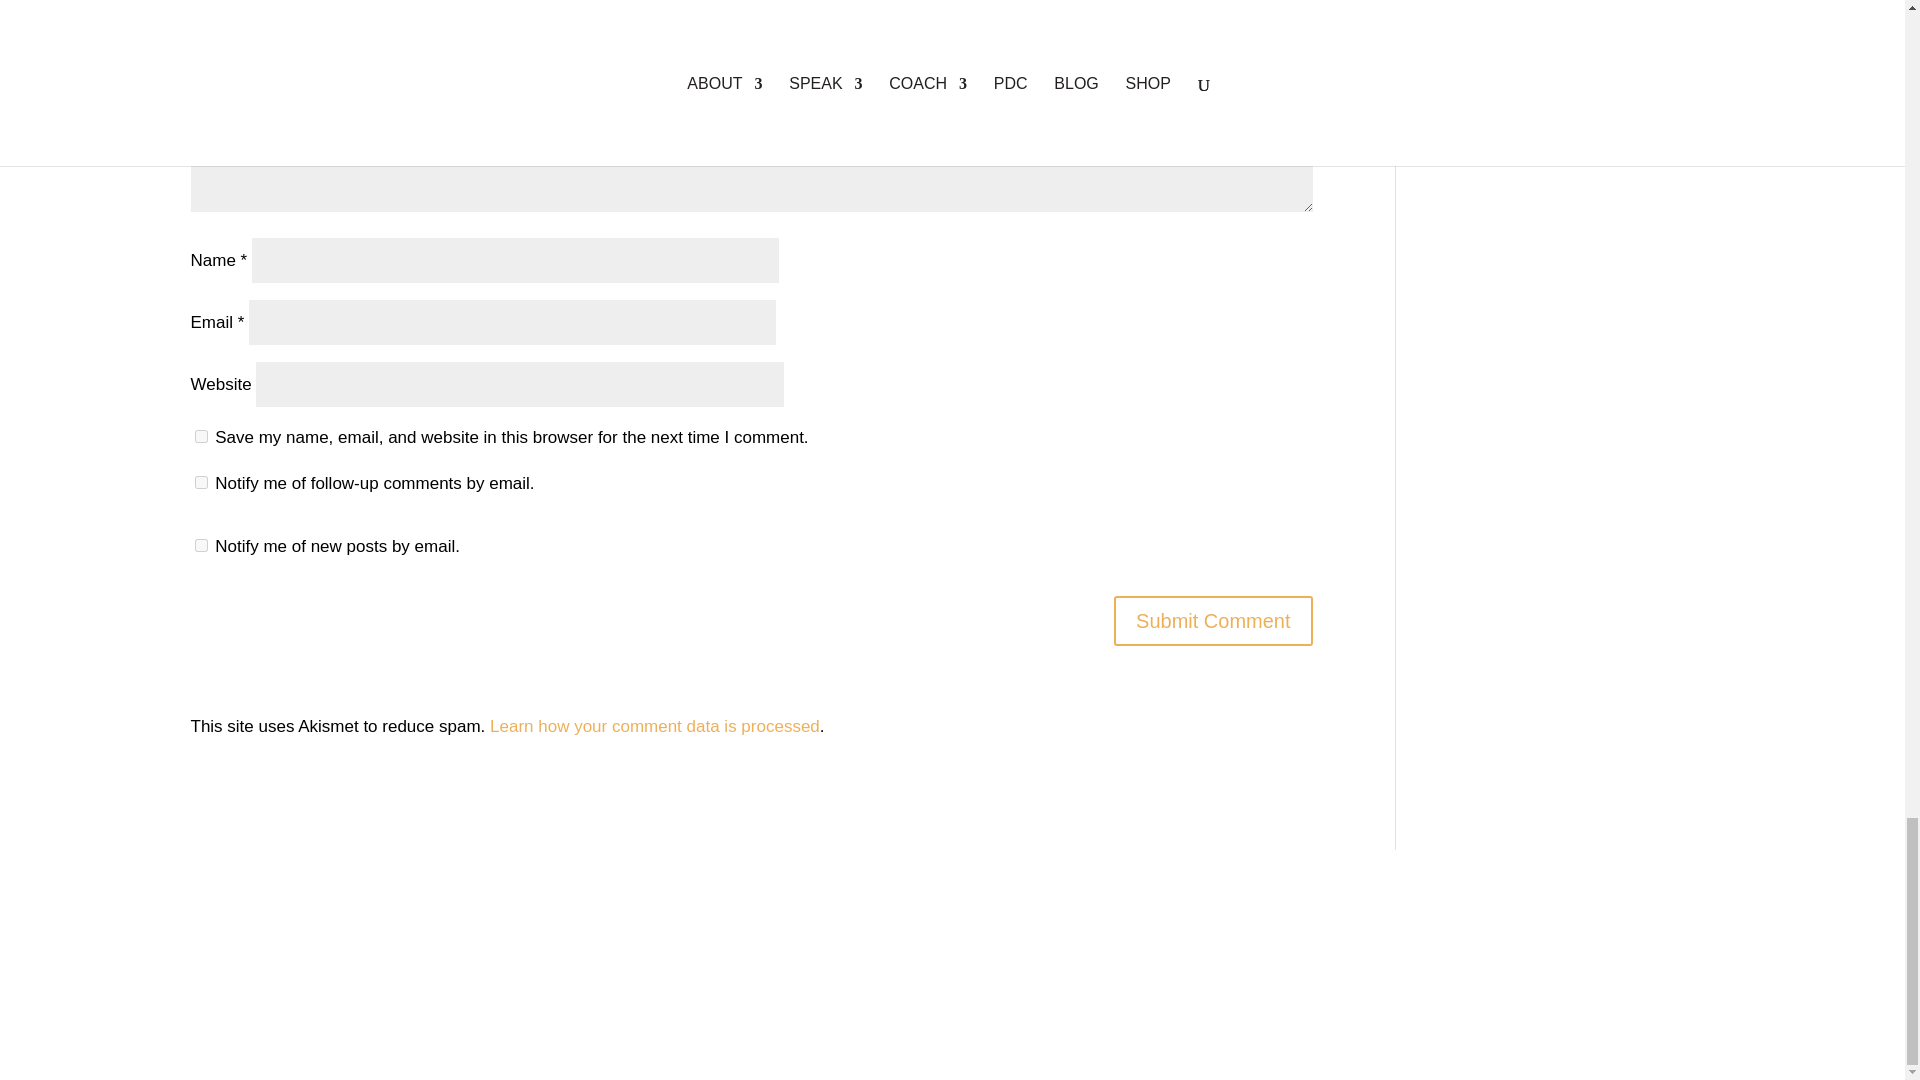 The height and width of the screenshot is (1080, 1920). Describe the element at coordinates (200, 544) in the screenshot. I see `subscribe` at that location.